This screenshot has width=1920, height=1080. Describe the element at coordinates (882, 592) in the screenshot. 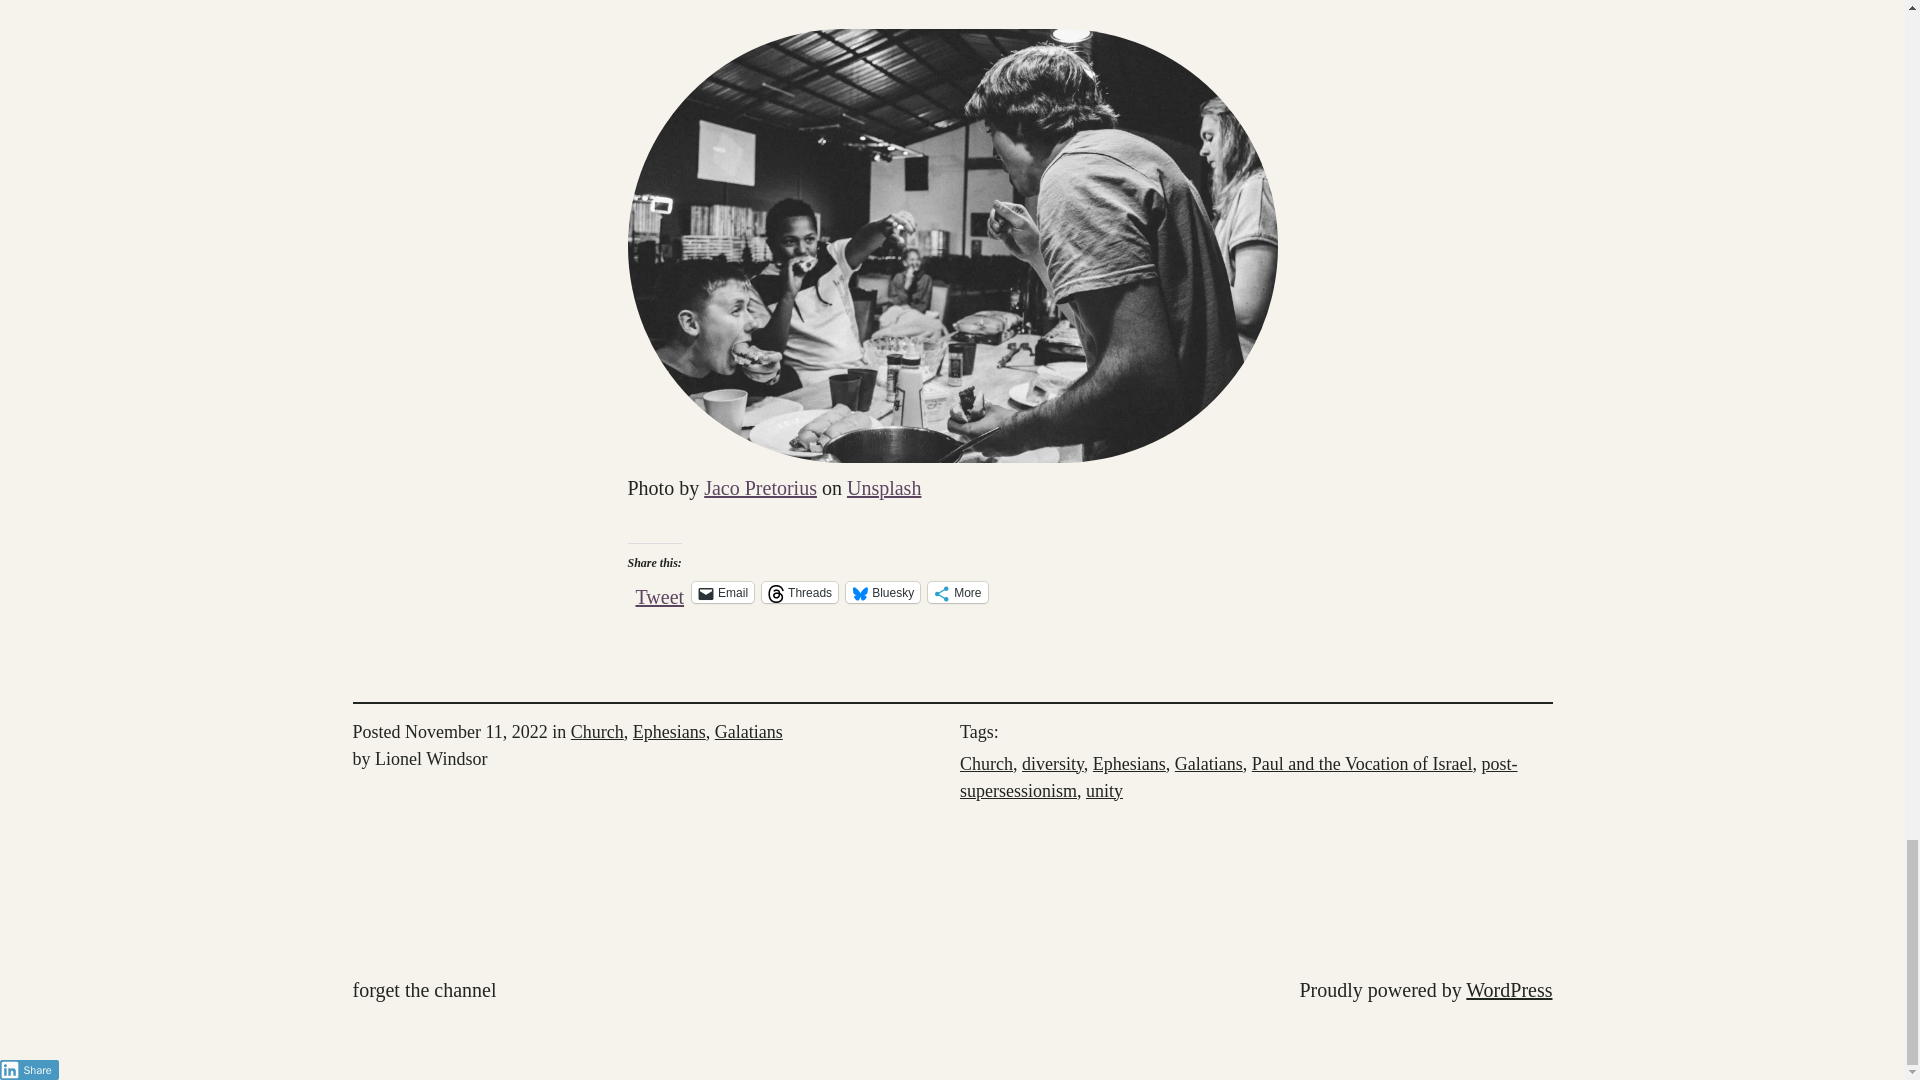

I see `Bluesky` at that location.